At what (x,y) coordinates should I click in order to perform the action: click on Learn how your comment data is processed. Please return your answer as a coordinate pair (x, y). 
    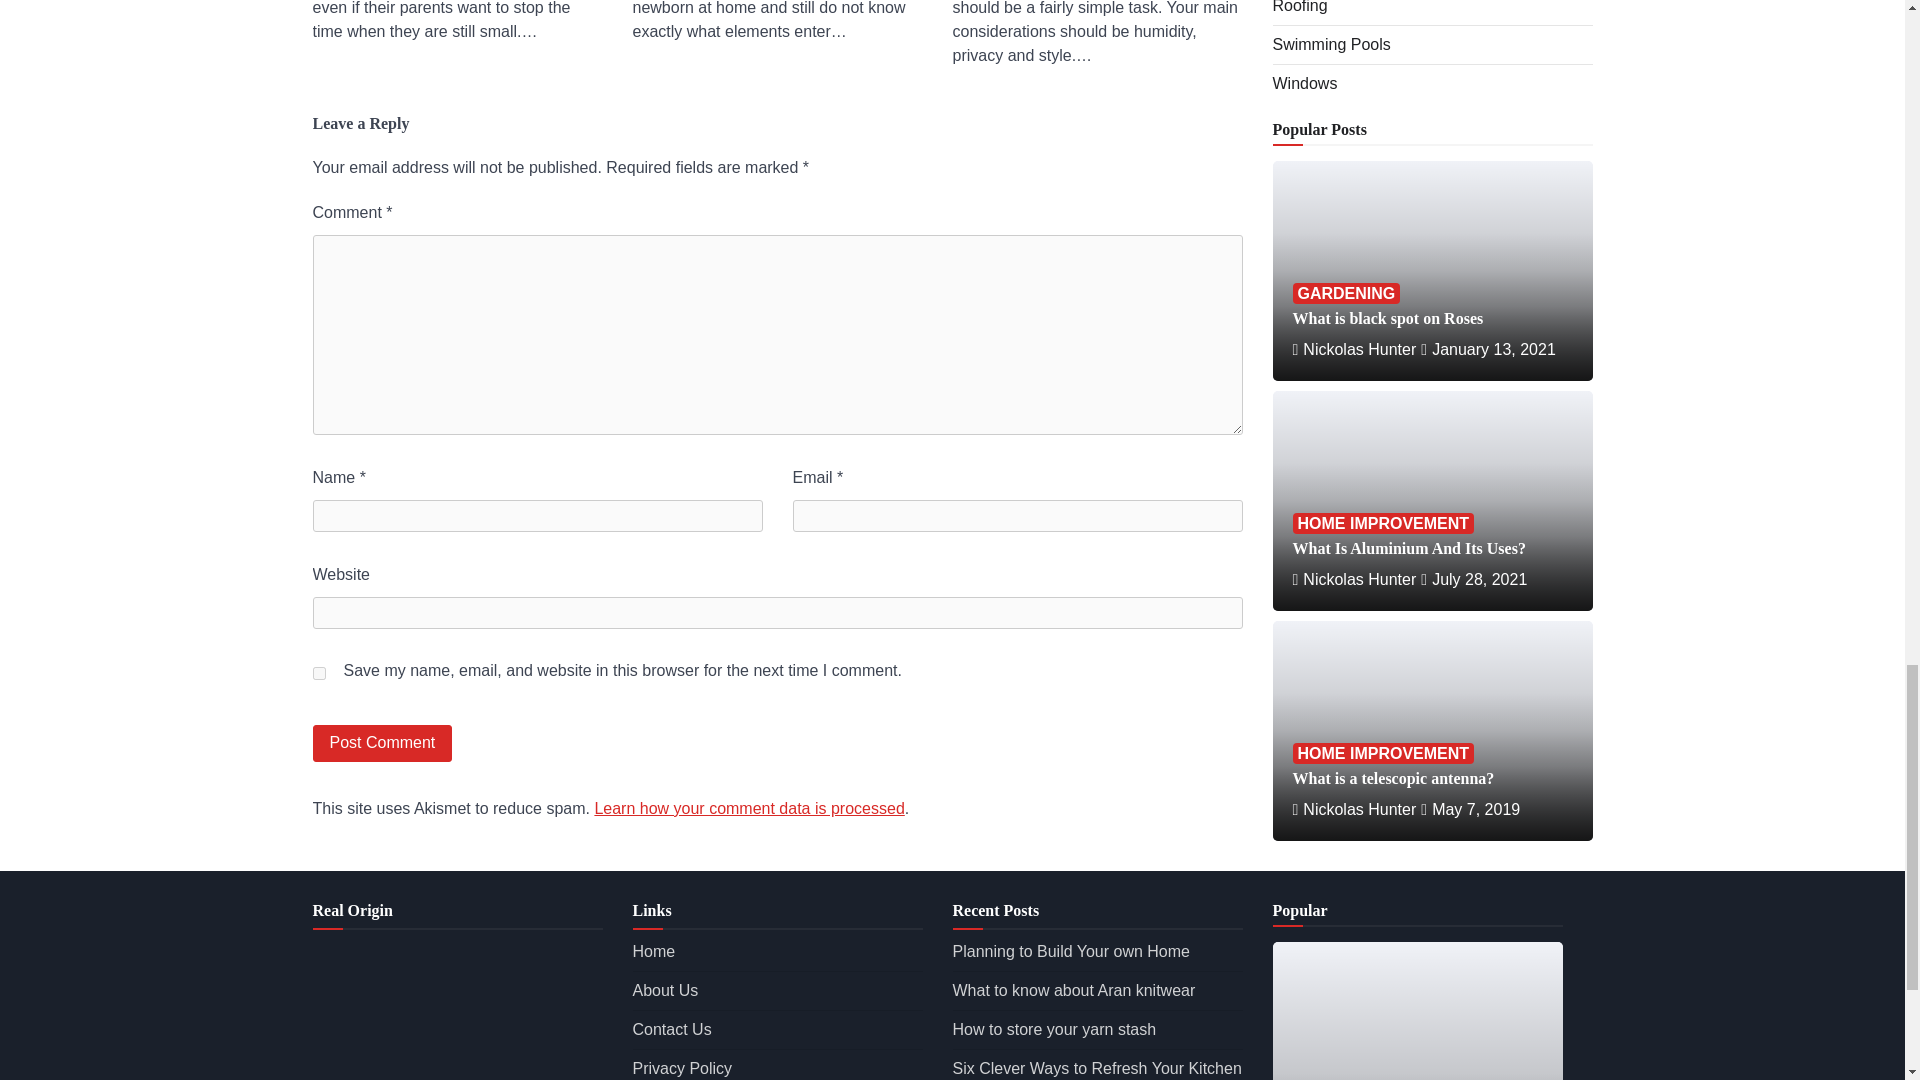
    Looking at the image, I should click on (748, 808).